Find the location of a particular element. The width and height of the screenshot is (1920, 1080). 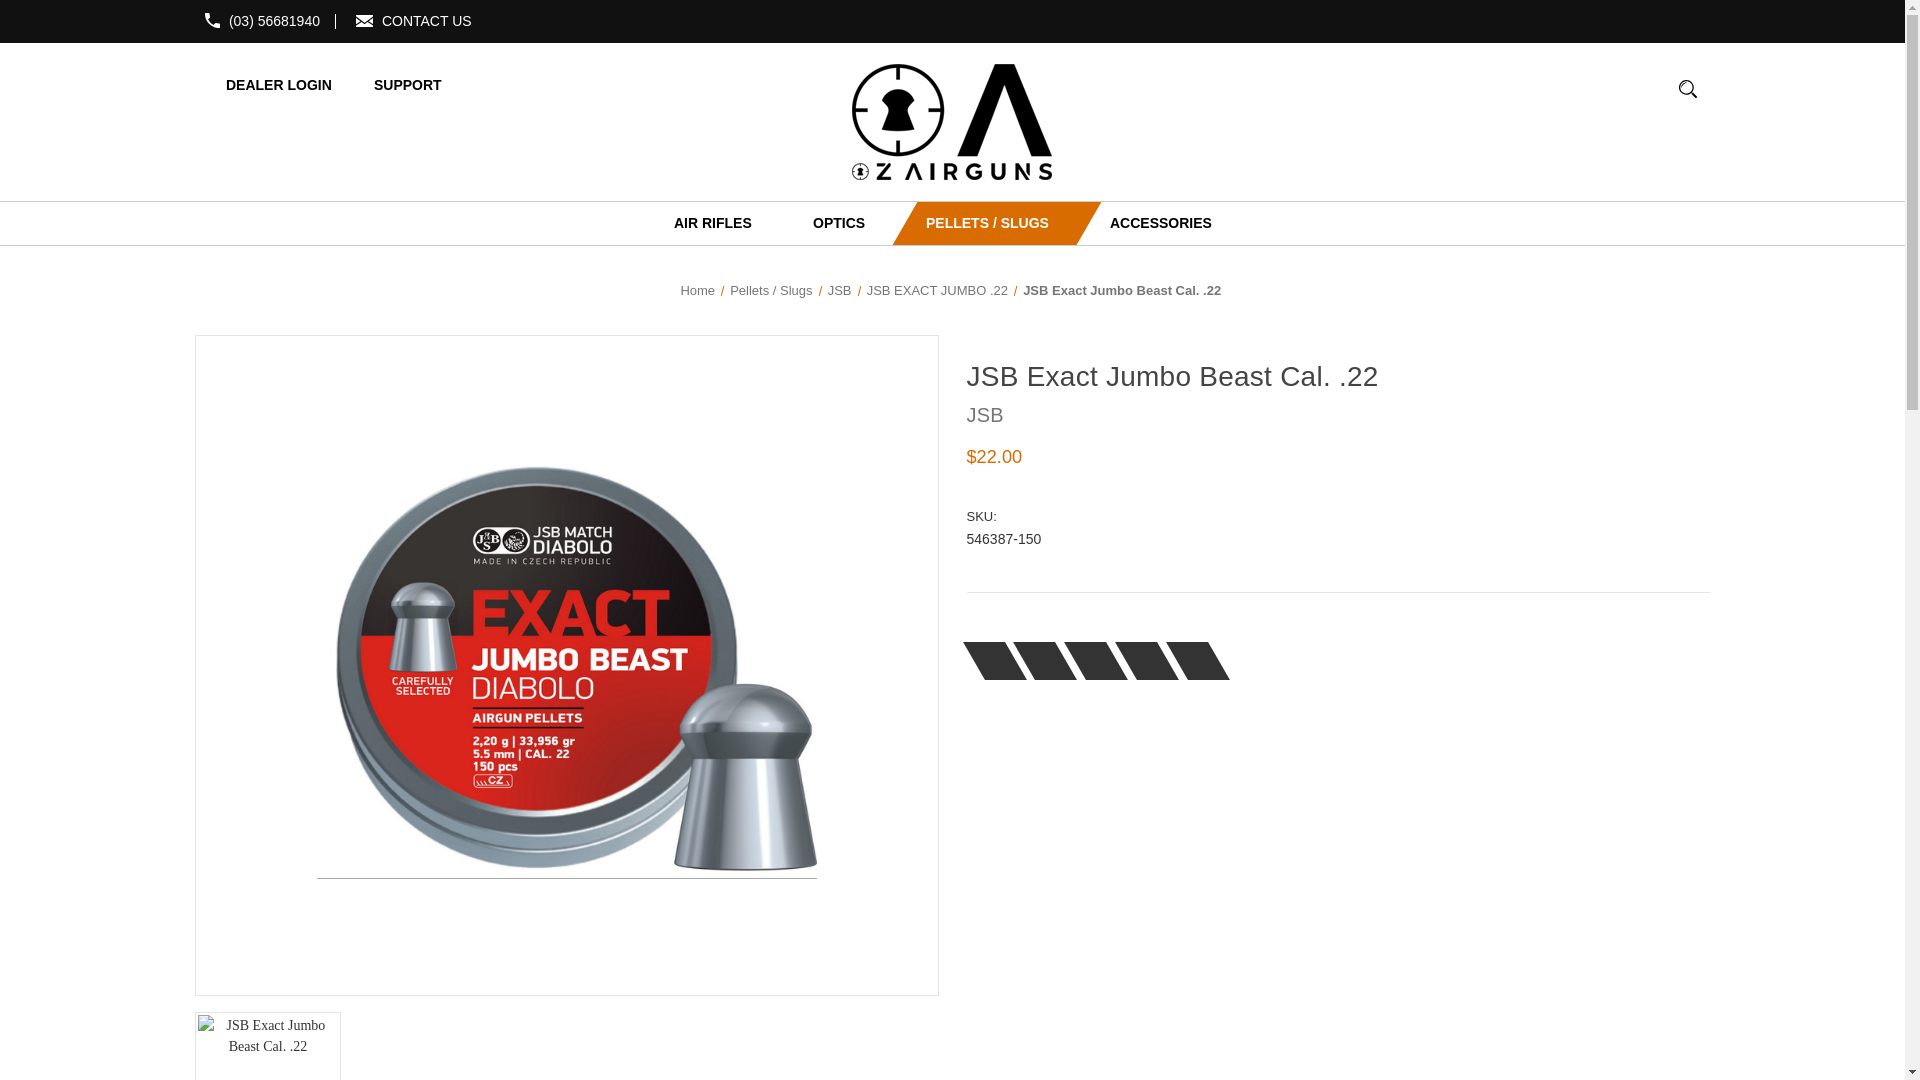

MAGNIFYING GLASS IMAGE LARGE RED CIRCLE WITH A BLACK BORDER is located at coordinates (1688, 88).